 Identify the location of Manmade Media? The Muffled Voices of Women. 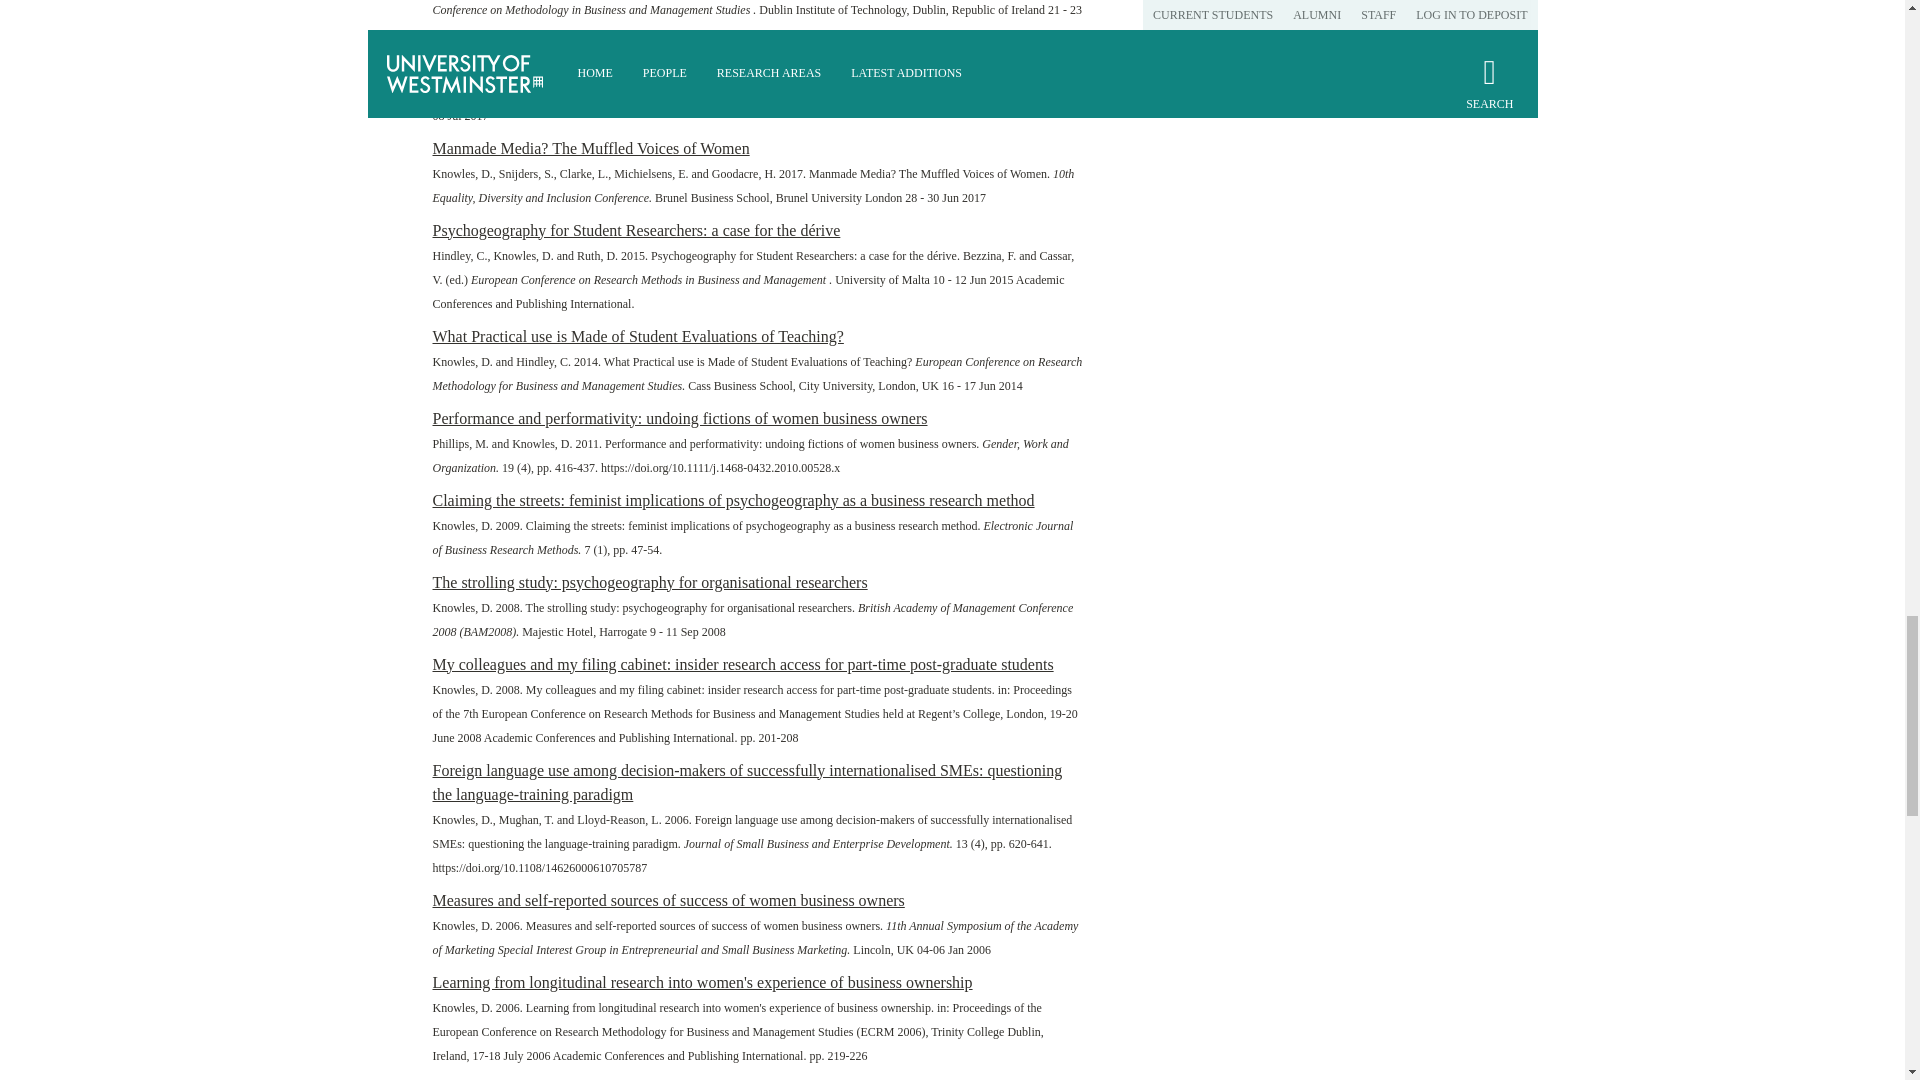
(590, 148).